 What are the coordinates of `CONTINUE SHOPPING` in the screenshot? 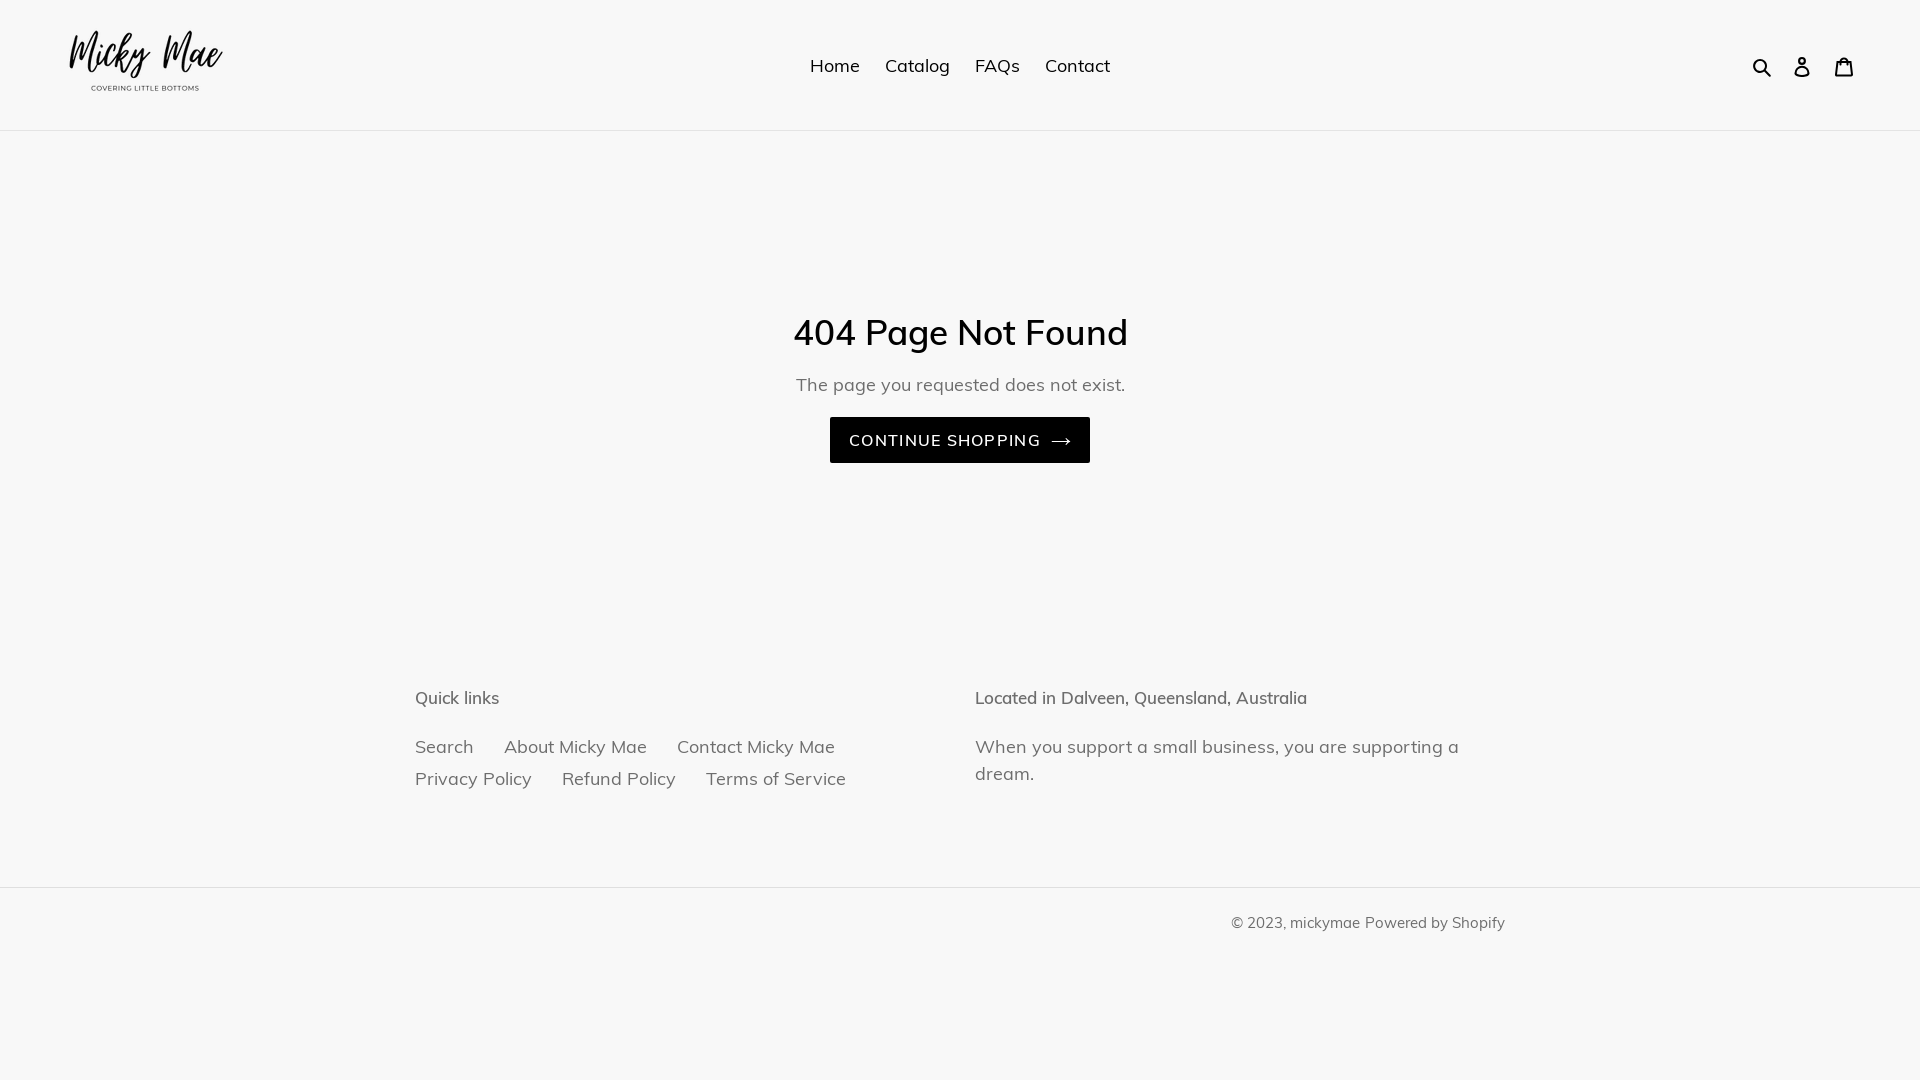 It's located at (960, 440).